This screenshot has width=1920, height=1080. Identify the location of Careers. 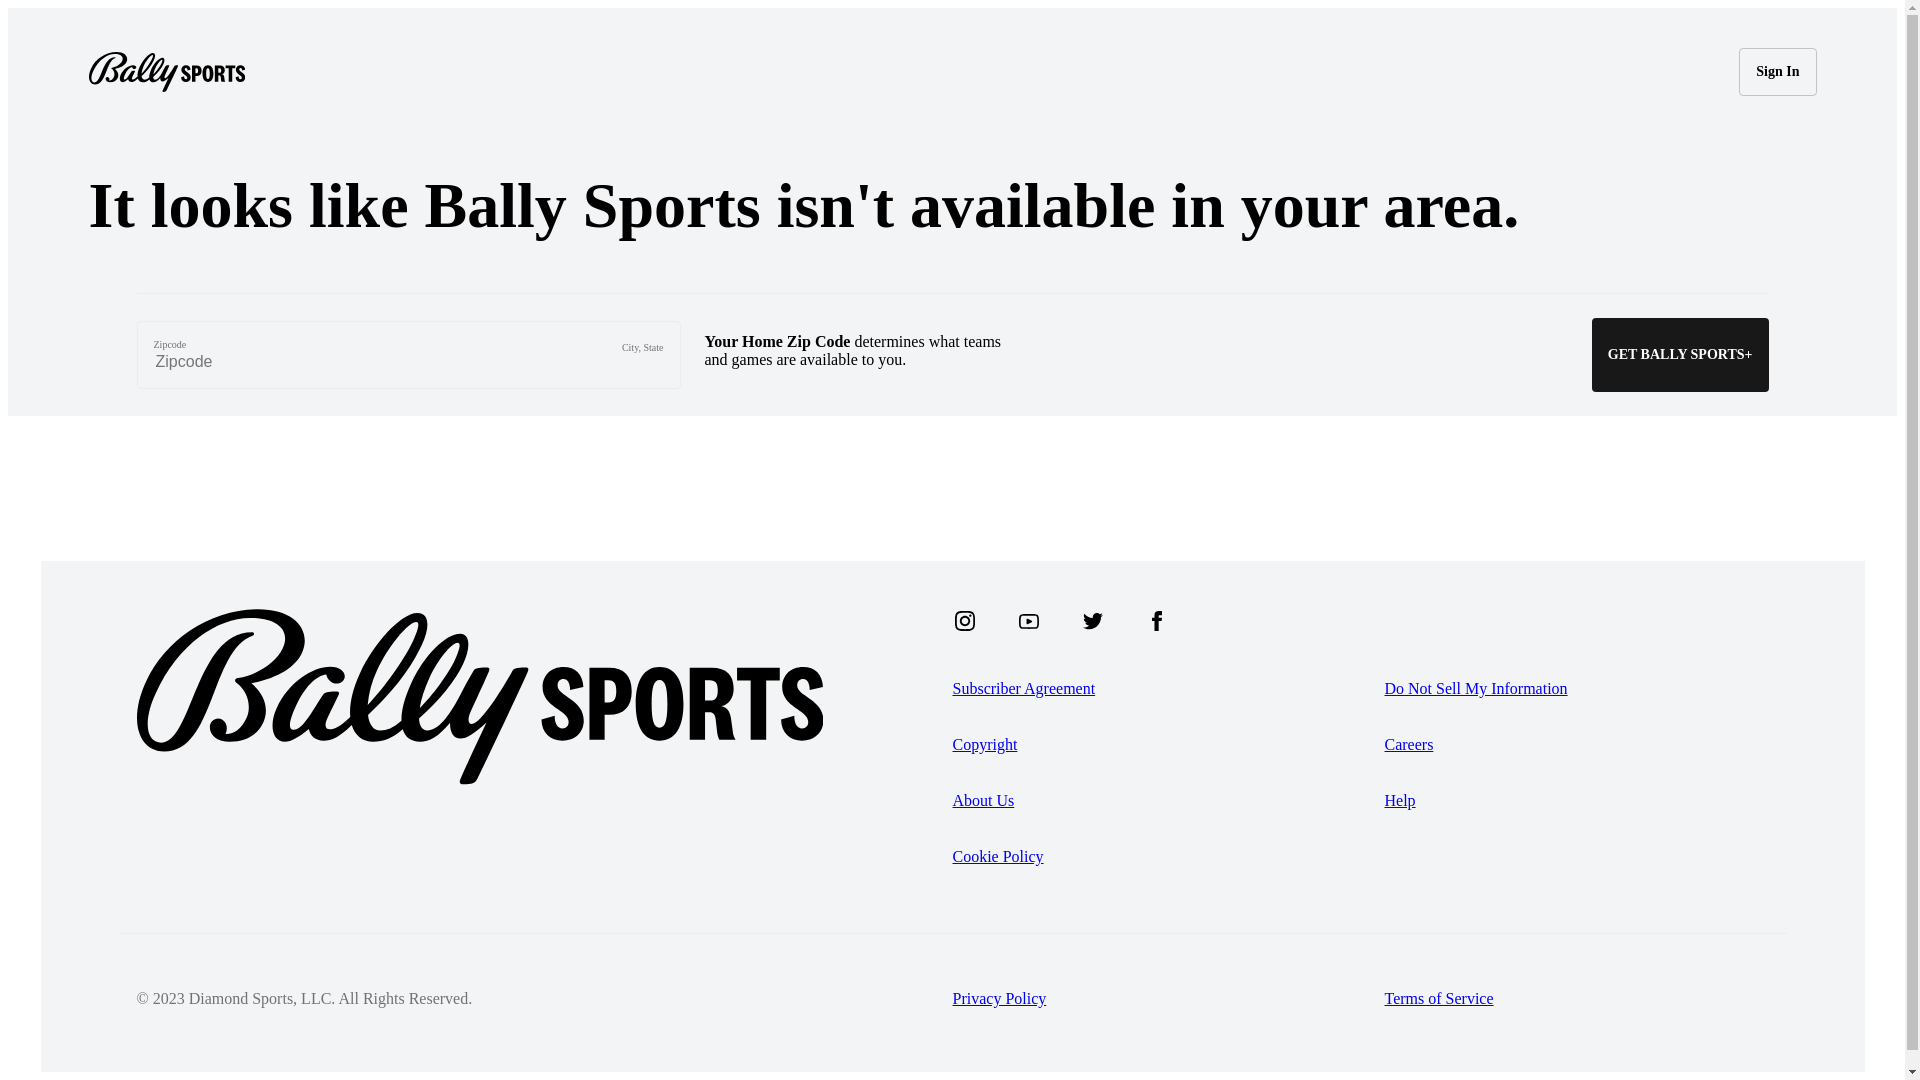
(1576, 745).